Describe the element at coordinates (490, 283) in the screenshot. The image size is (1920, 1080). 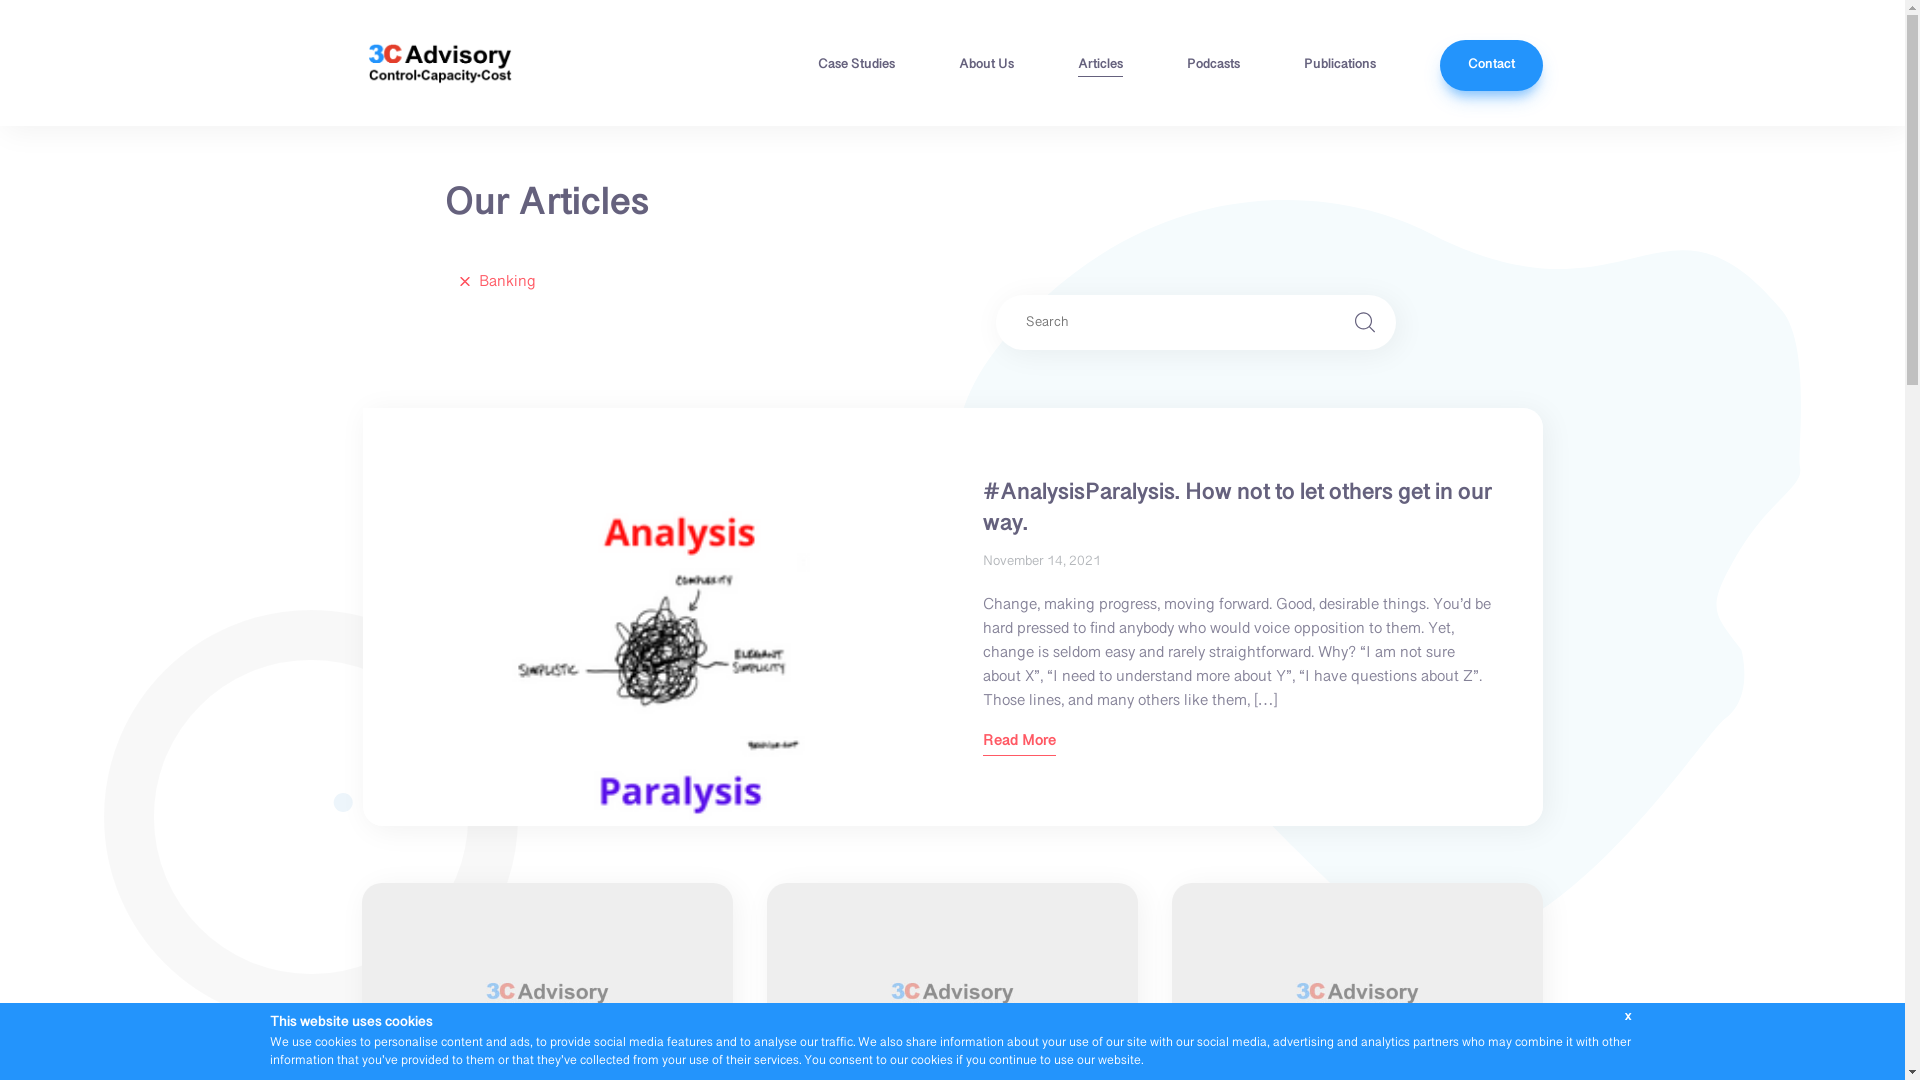
I see `Banking` at that location.